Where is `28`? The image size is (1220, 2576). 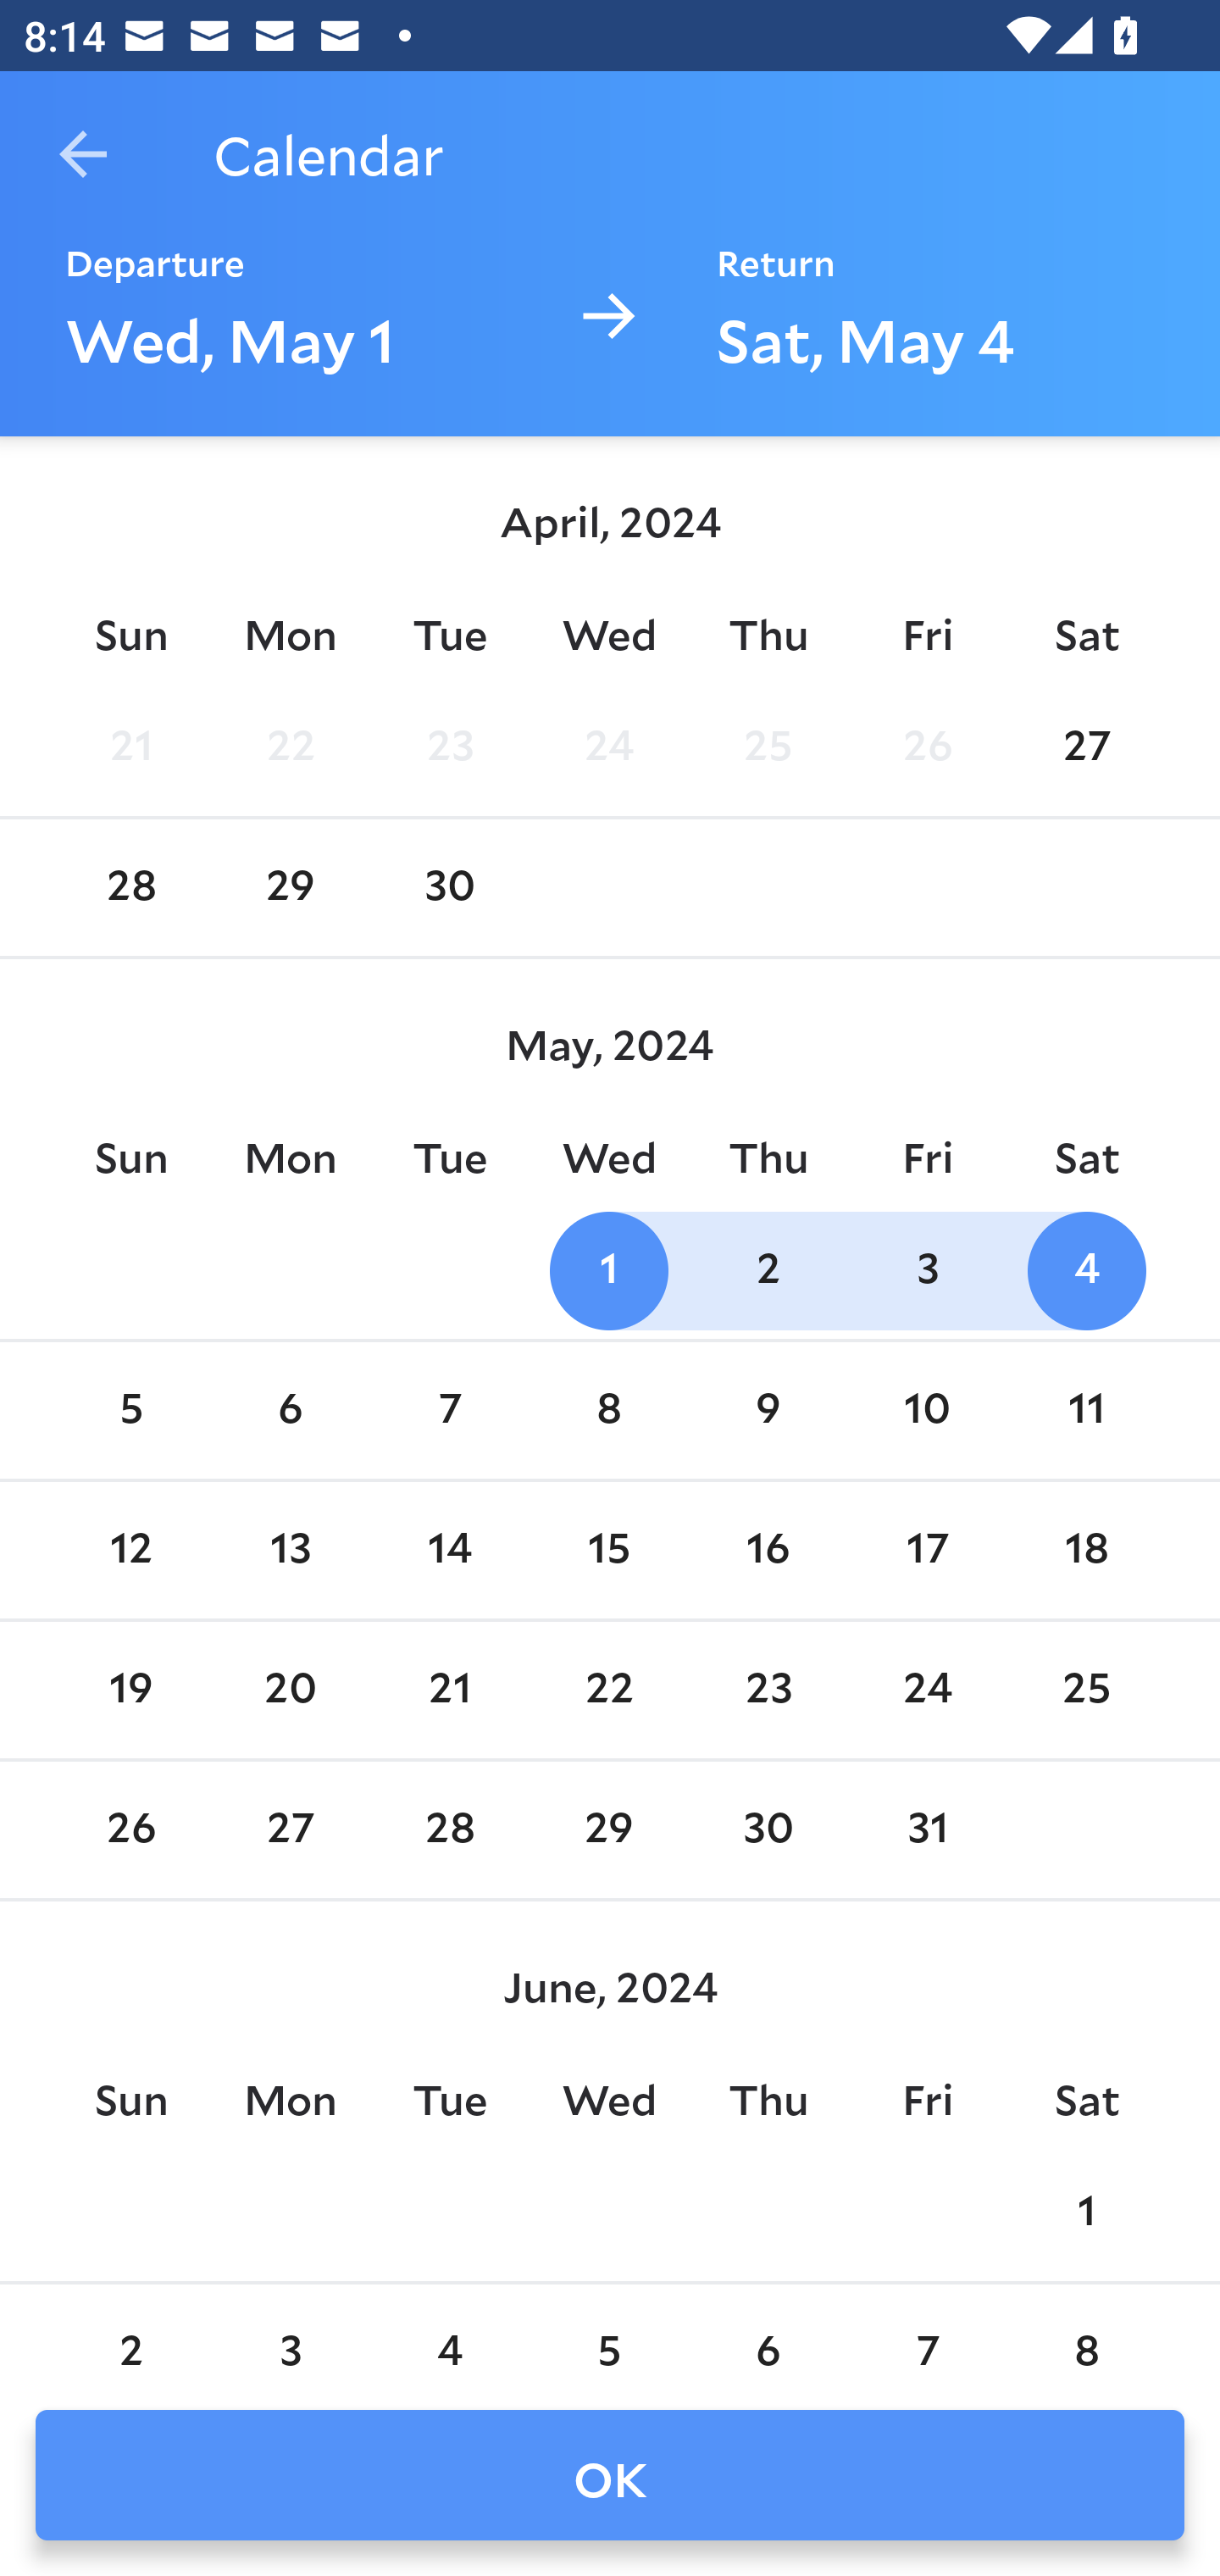 28 is located at coordinates (130, 888).